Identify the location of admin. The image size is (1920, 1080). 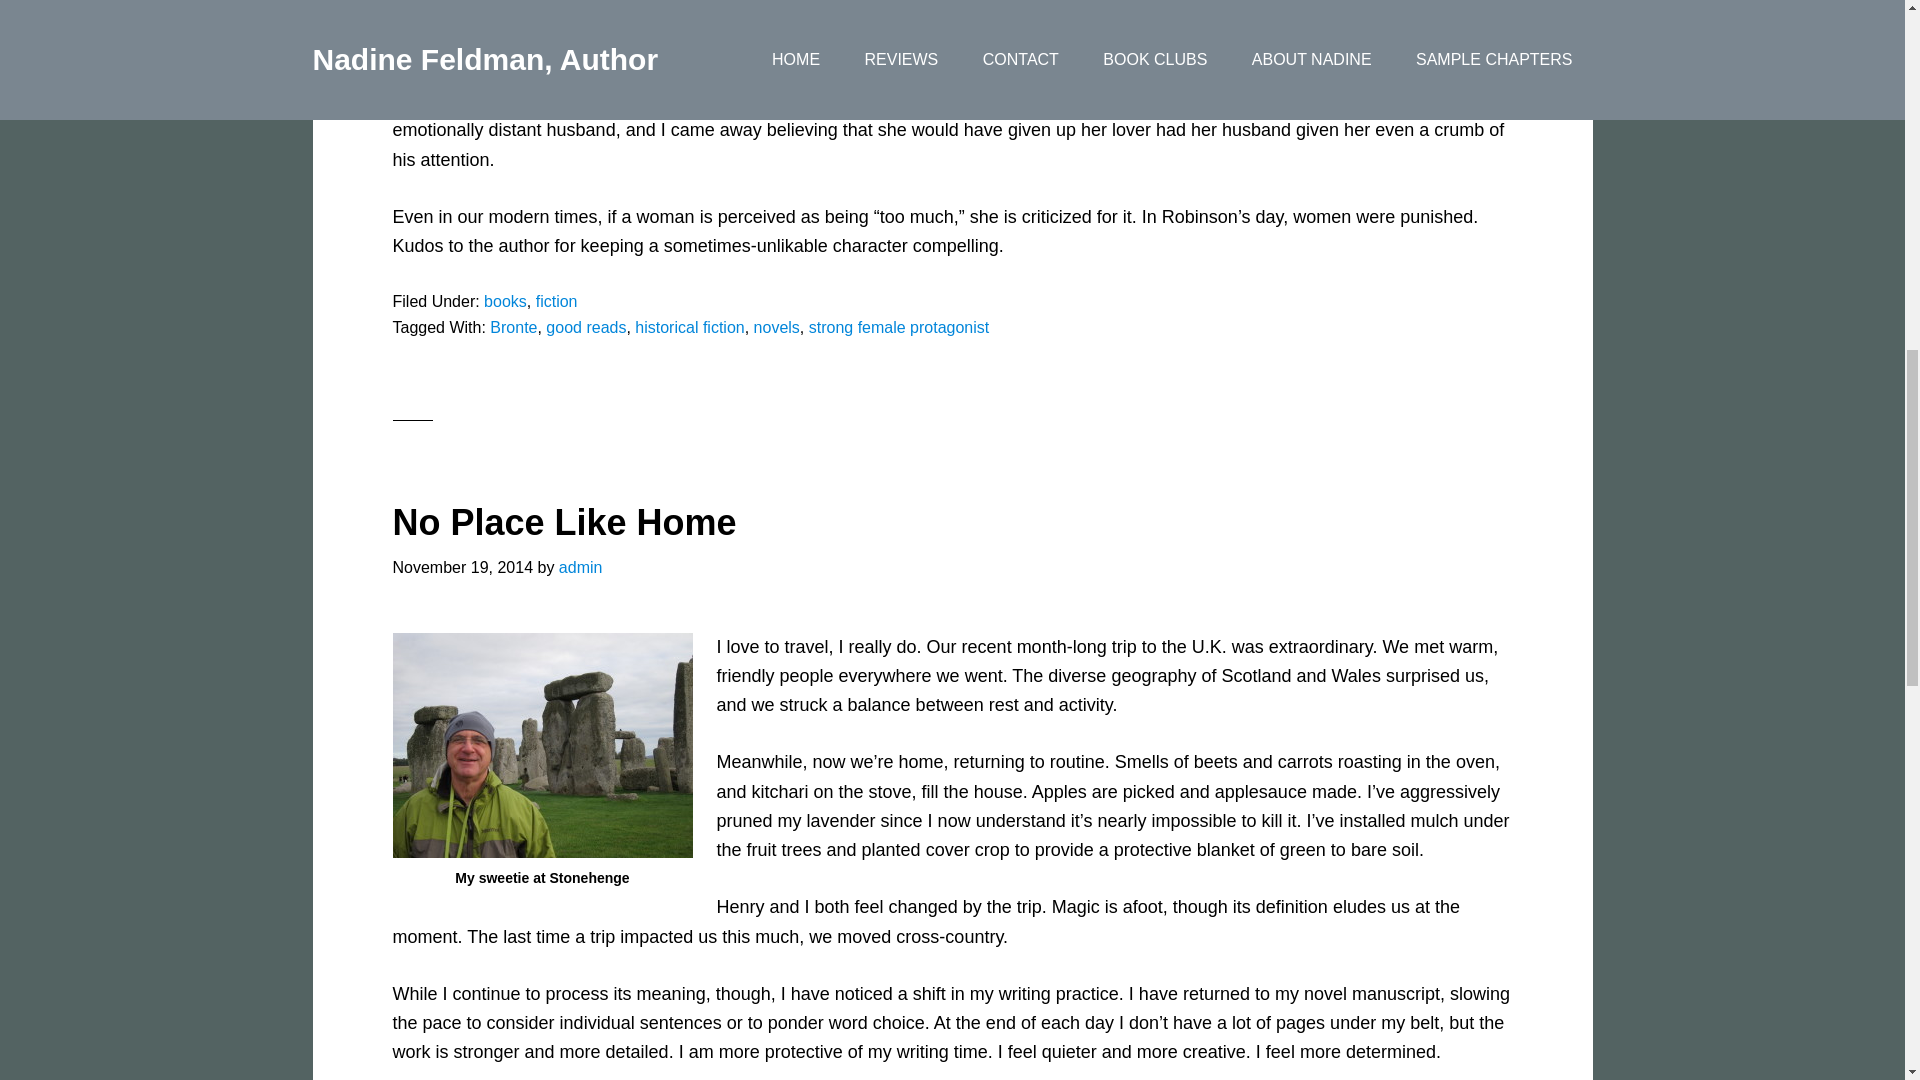
(580, 567).